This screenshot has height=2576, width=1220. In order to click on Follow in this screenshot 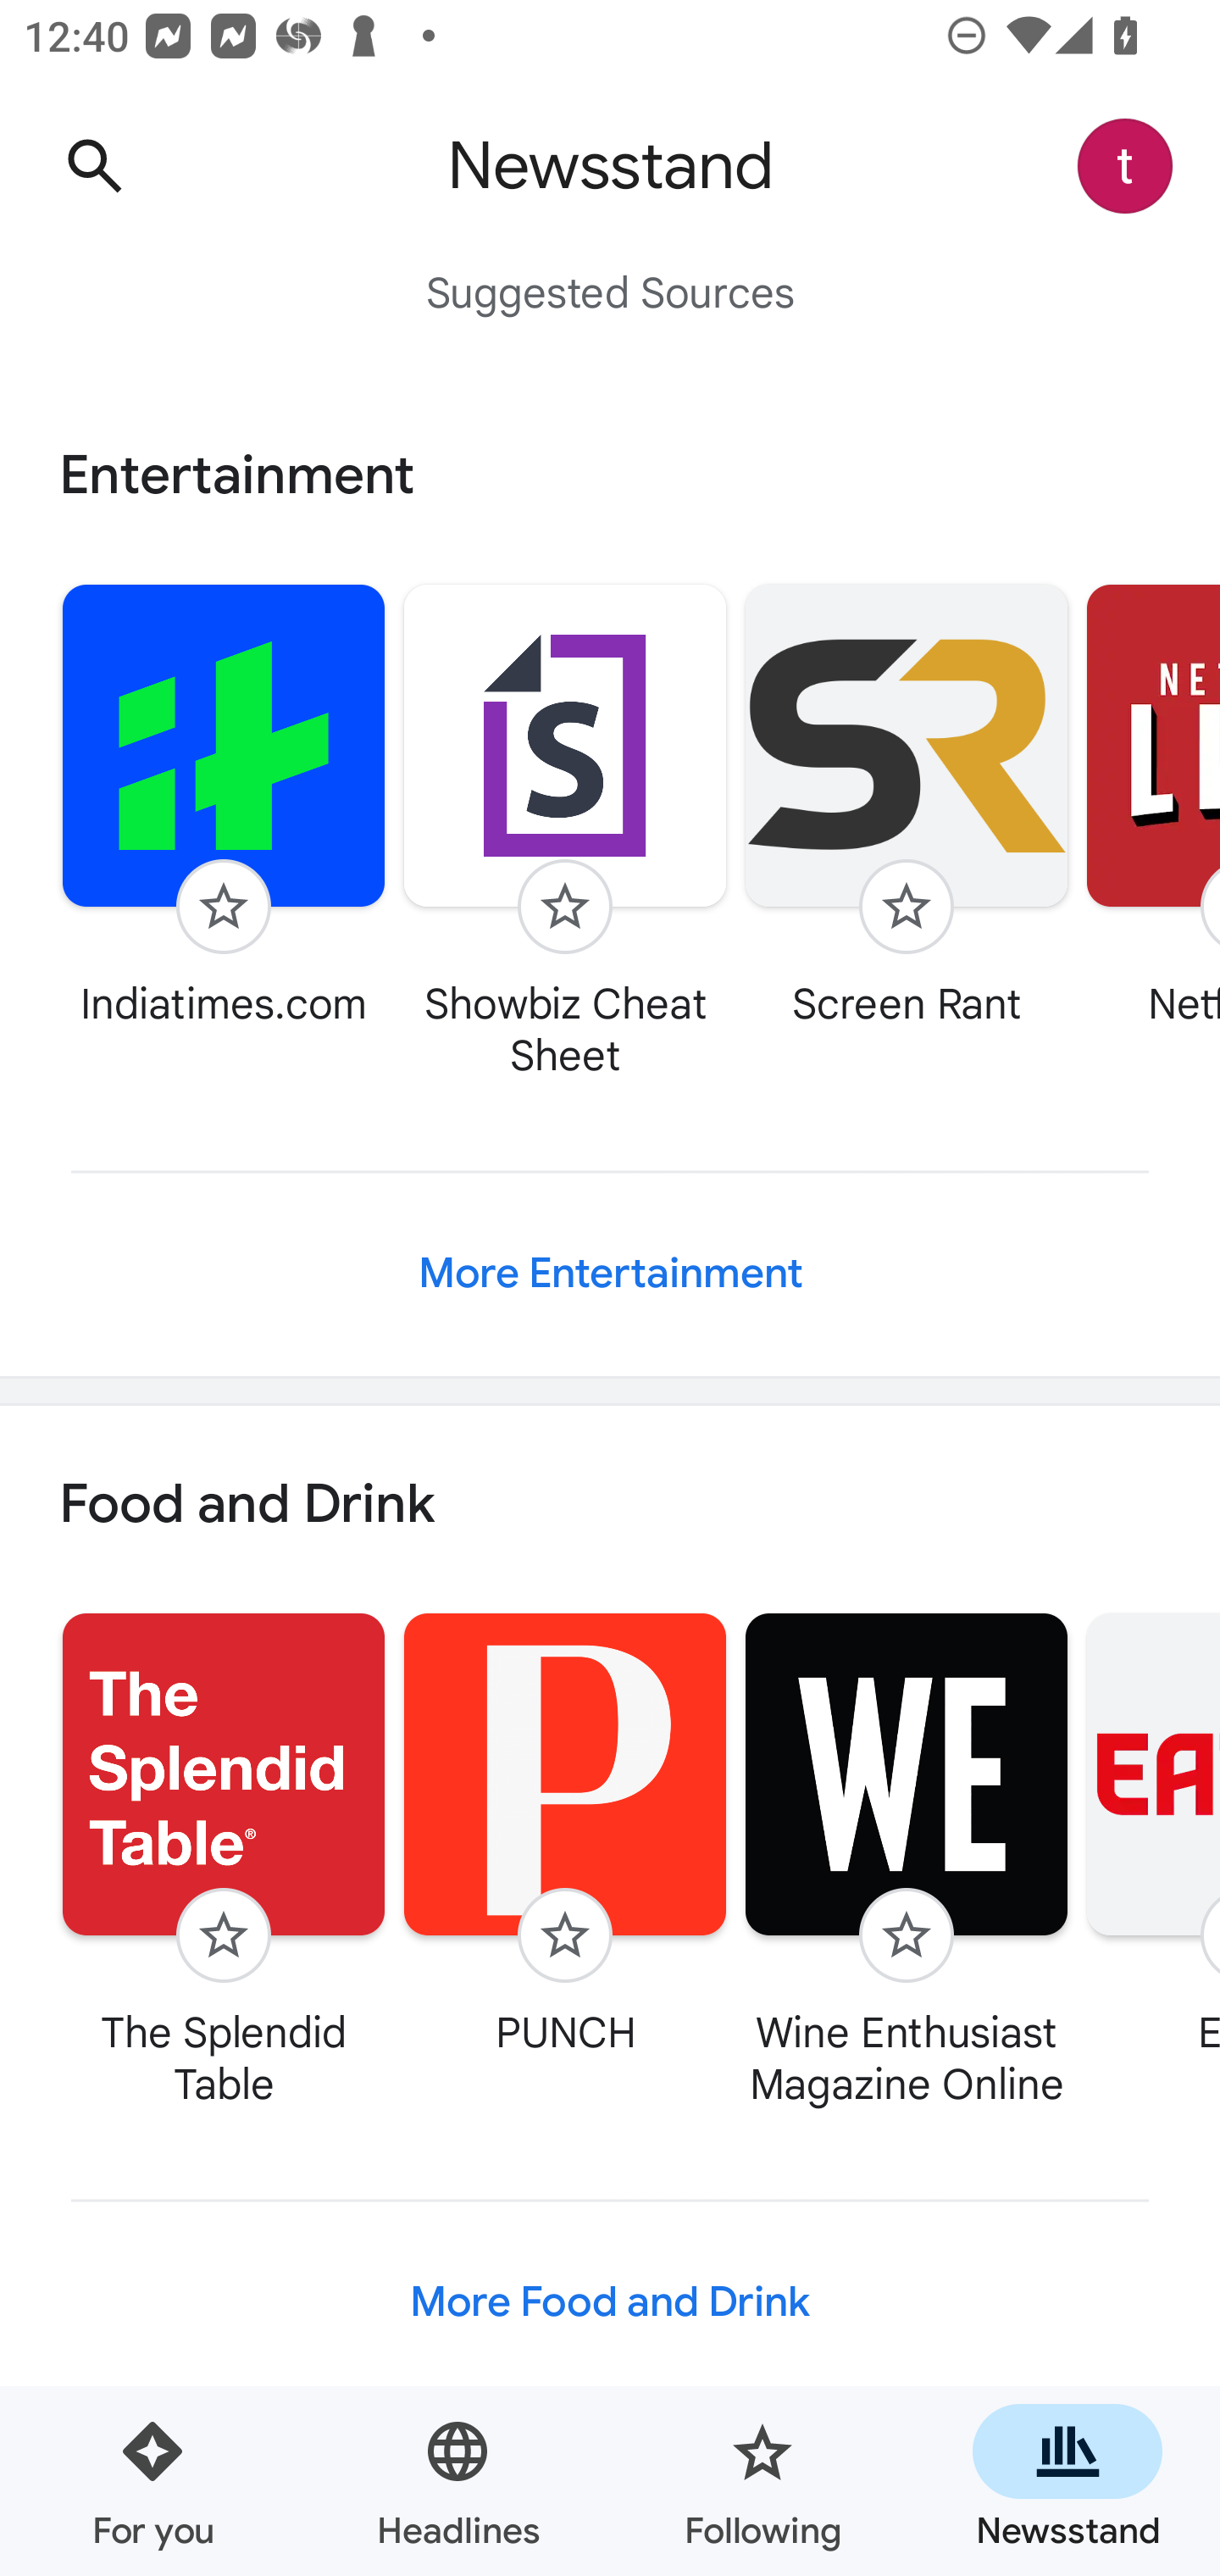, I will do `click(907, 1935)`.